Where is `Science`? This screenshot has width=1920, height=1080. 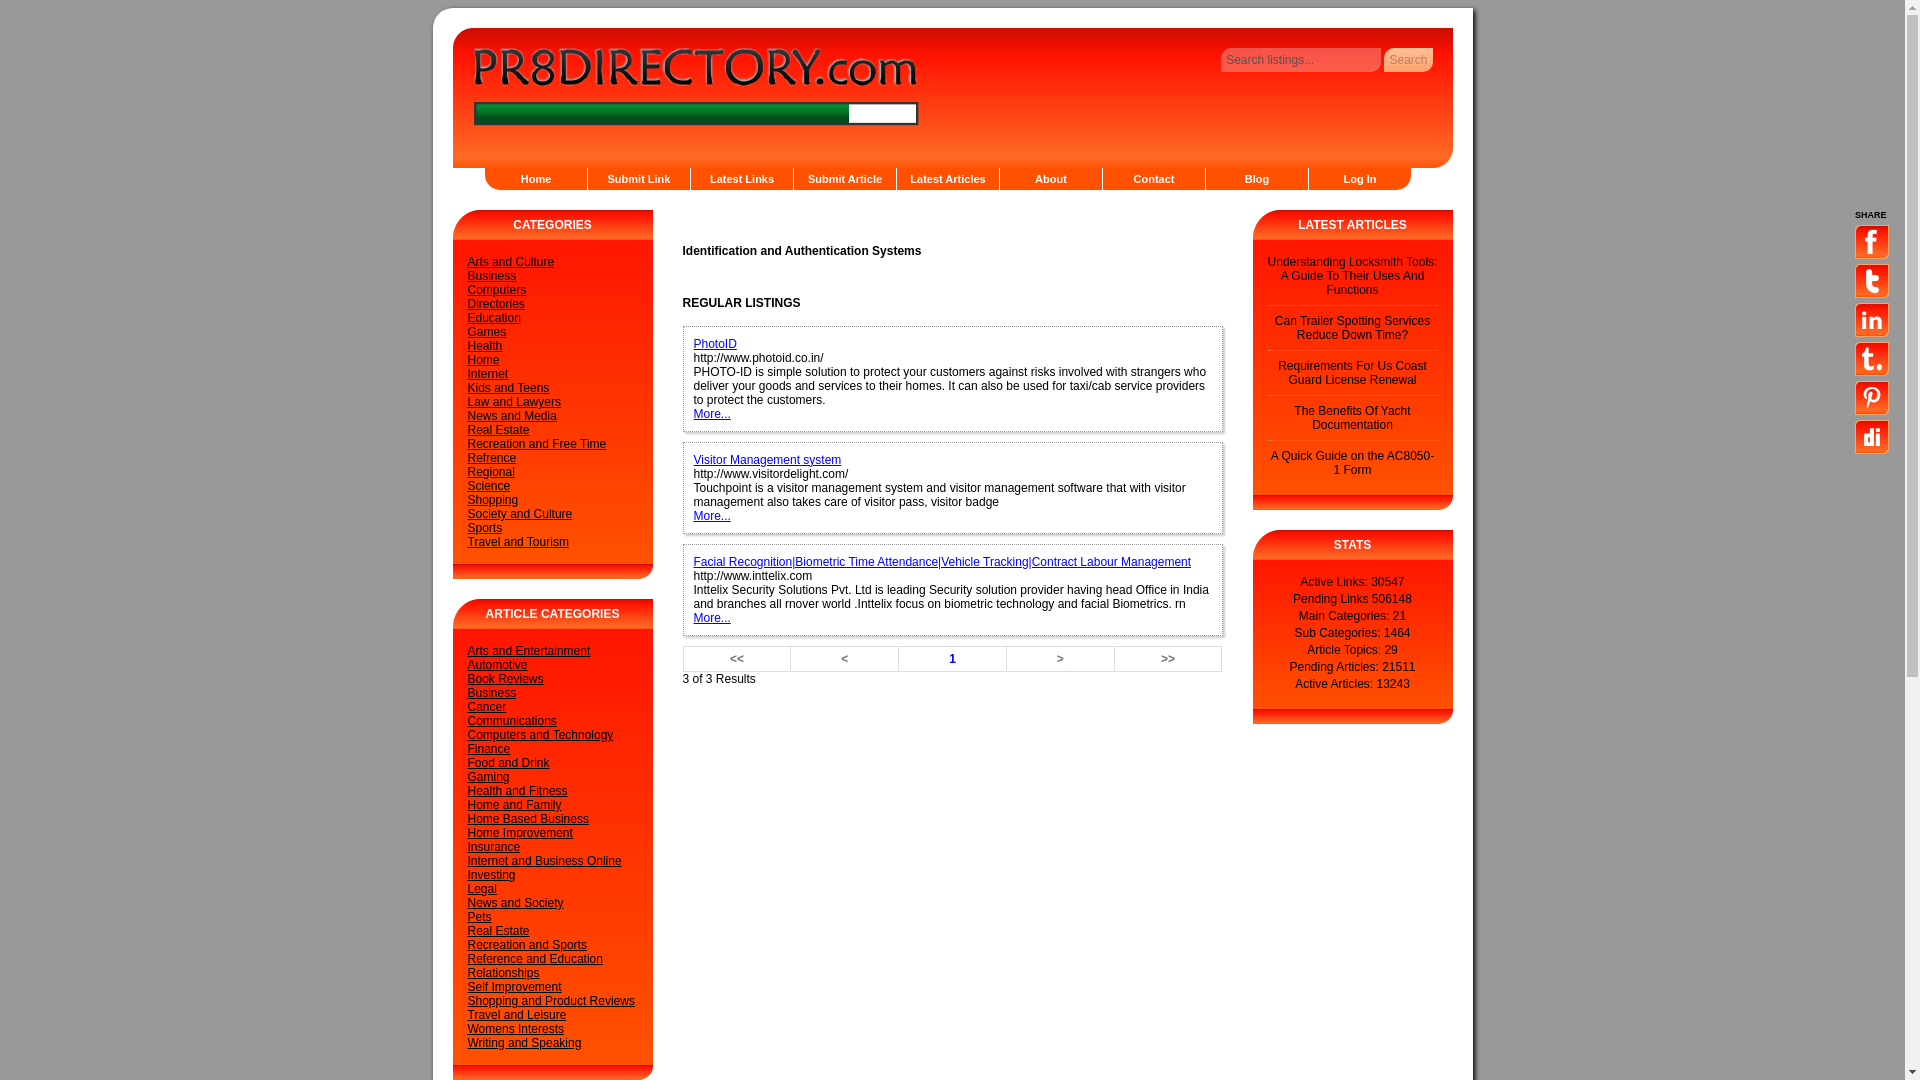
Science is located at coordinates (489, 486).